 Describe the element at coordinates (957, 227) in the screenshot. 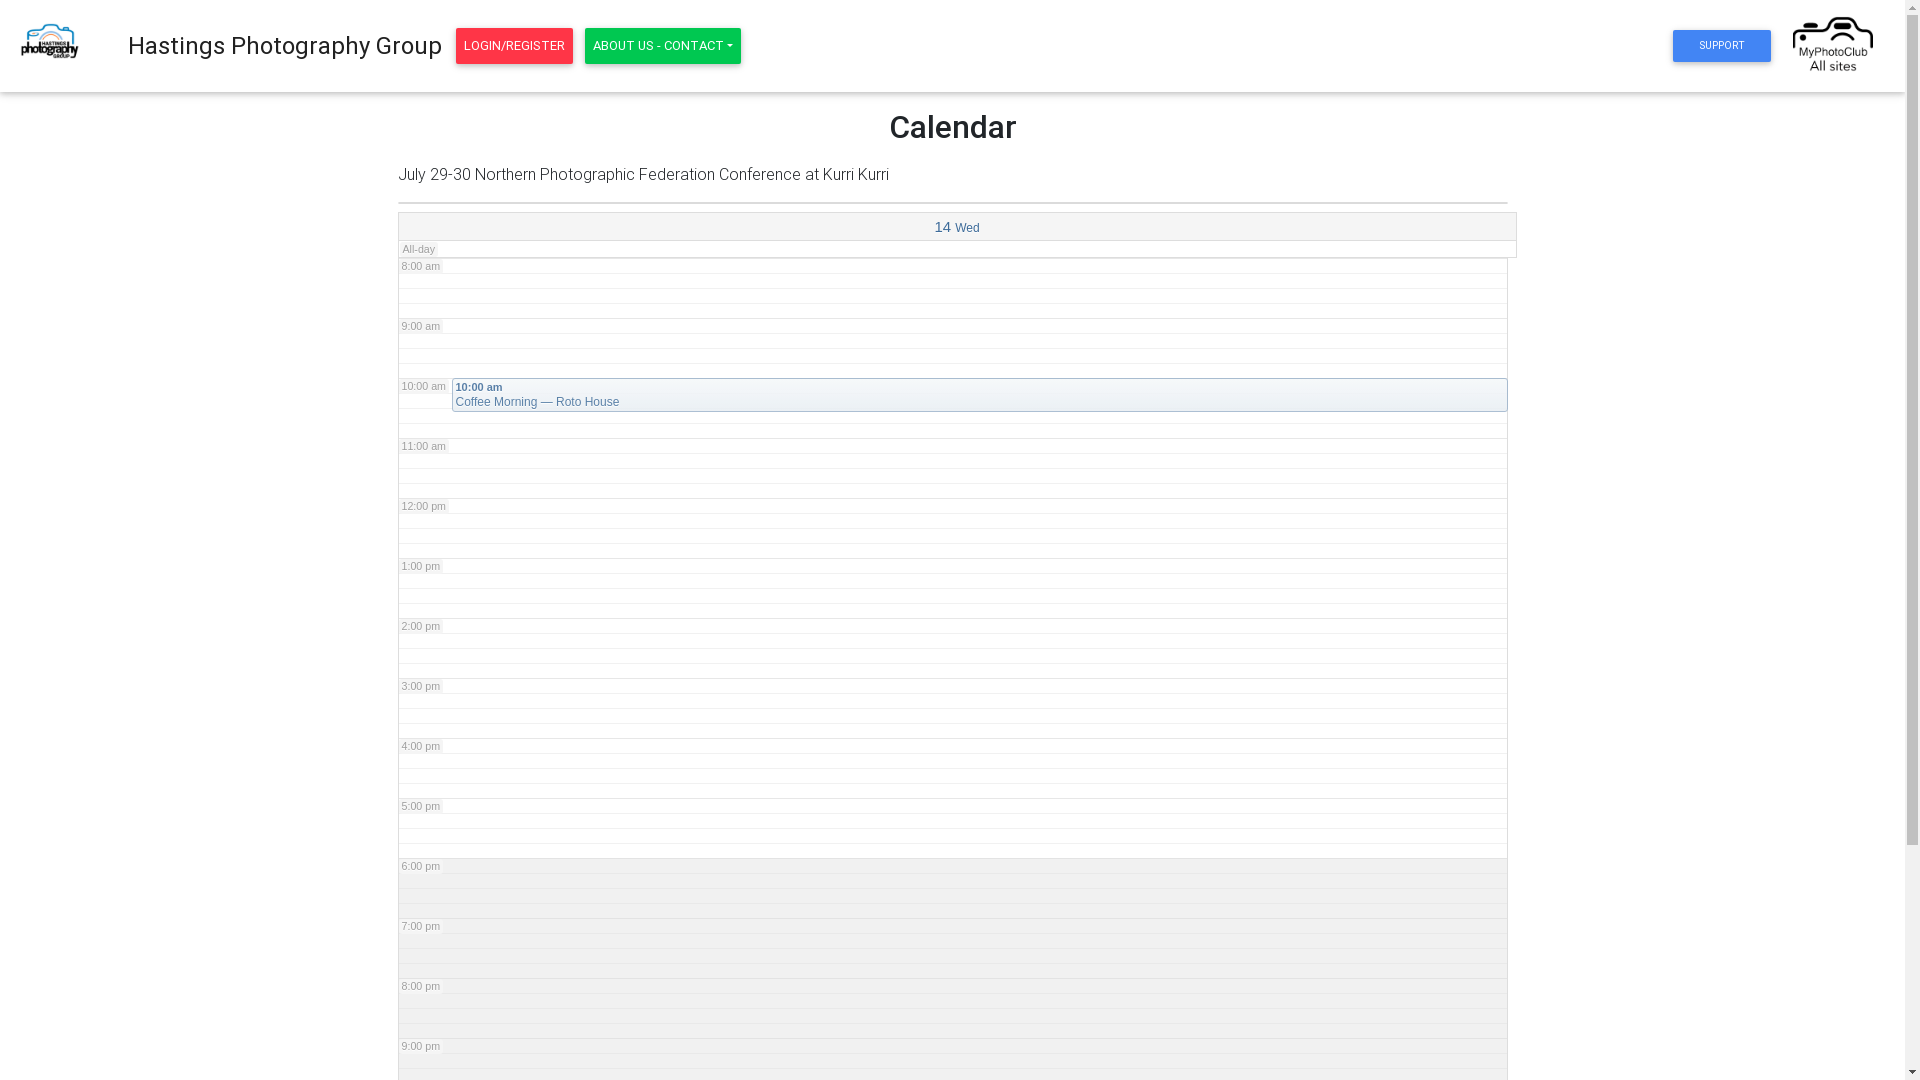

I see `14 Wed` at that location.